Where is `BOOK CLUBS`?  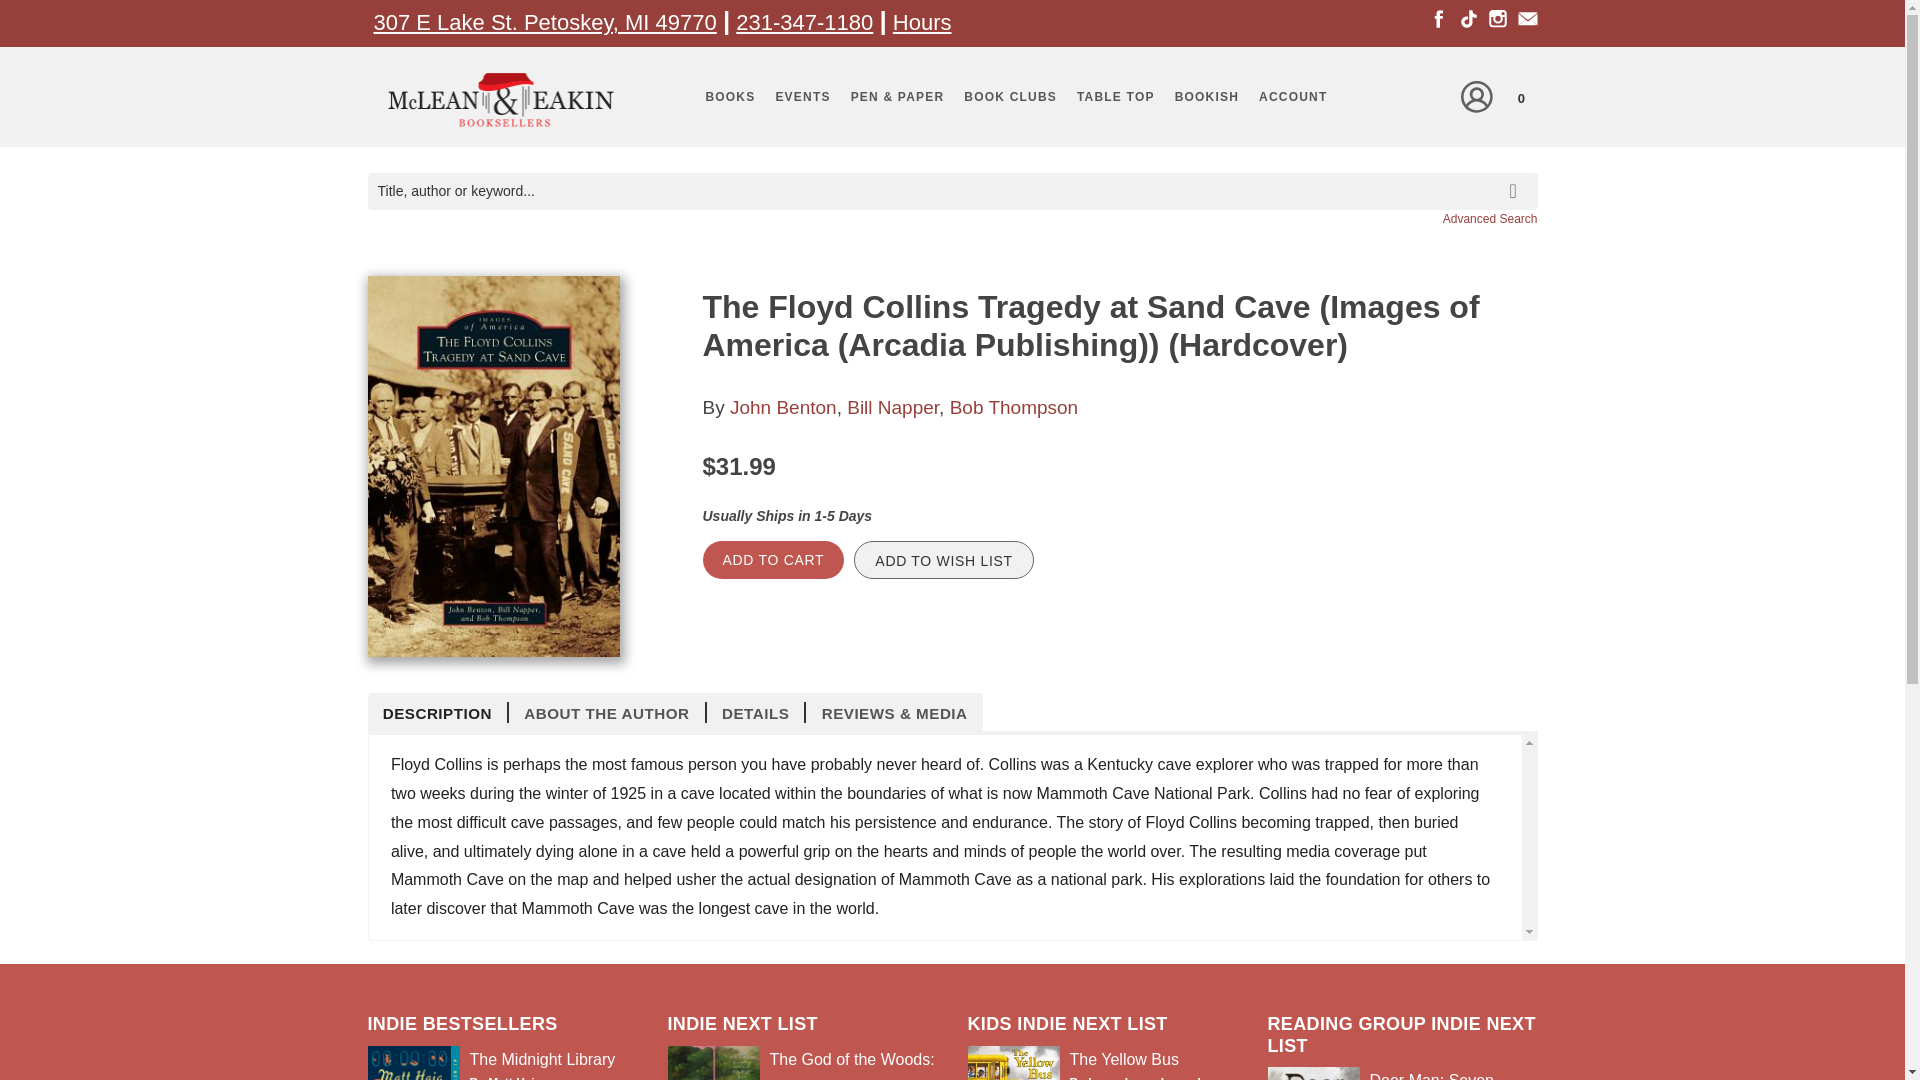
BOOK CLUBS is located at coordinates (1010, 97).